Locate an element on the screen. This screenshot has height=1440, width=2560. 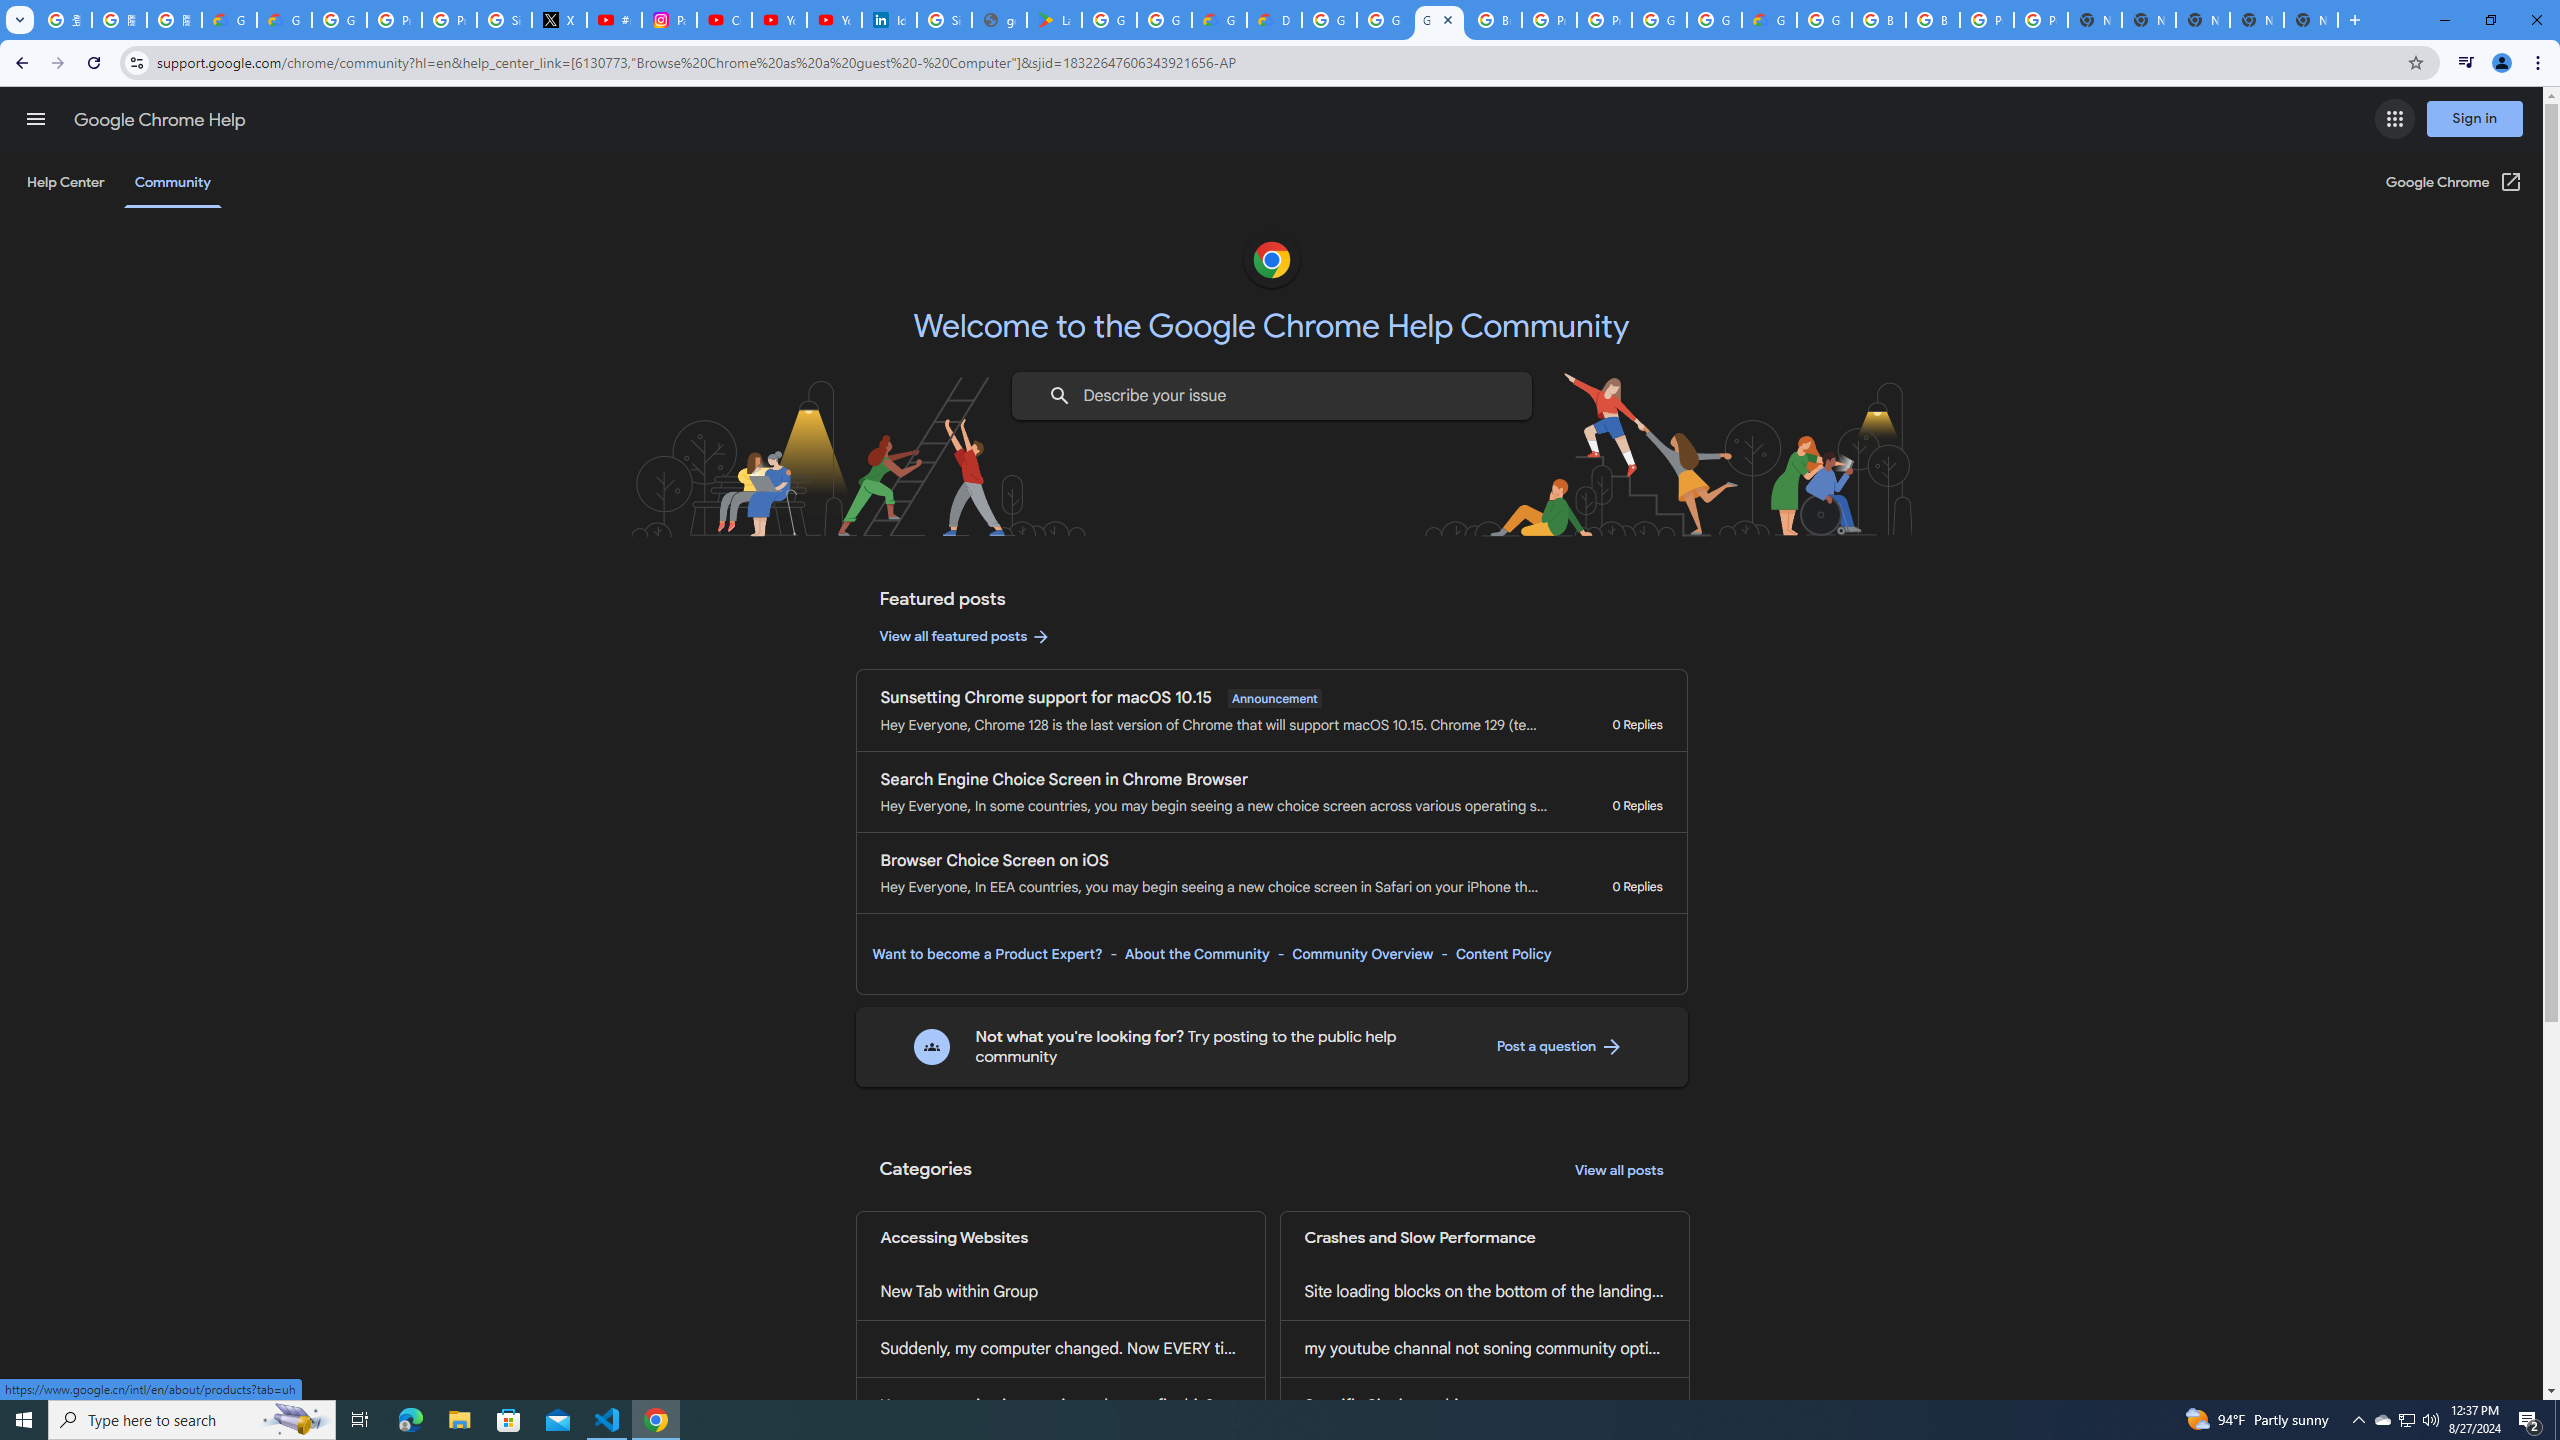
Sign in - Google Accounts is located at coordinates (504, 20).